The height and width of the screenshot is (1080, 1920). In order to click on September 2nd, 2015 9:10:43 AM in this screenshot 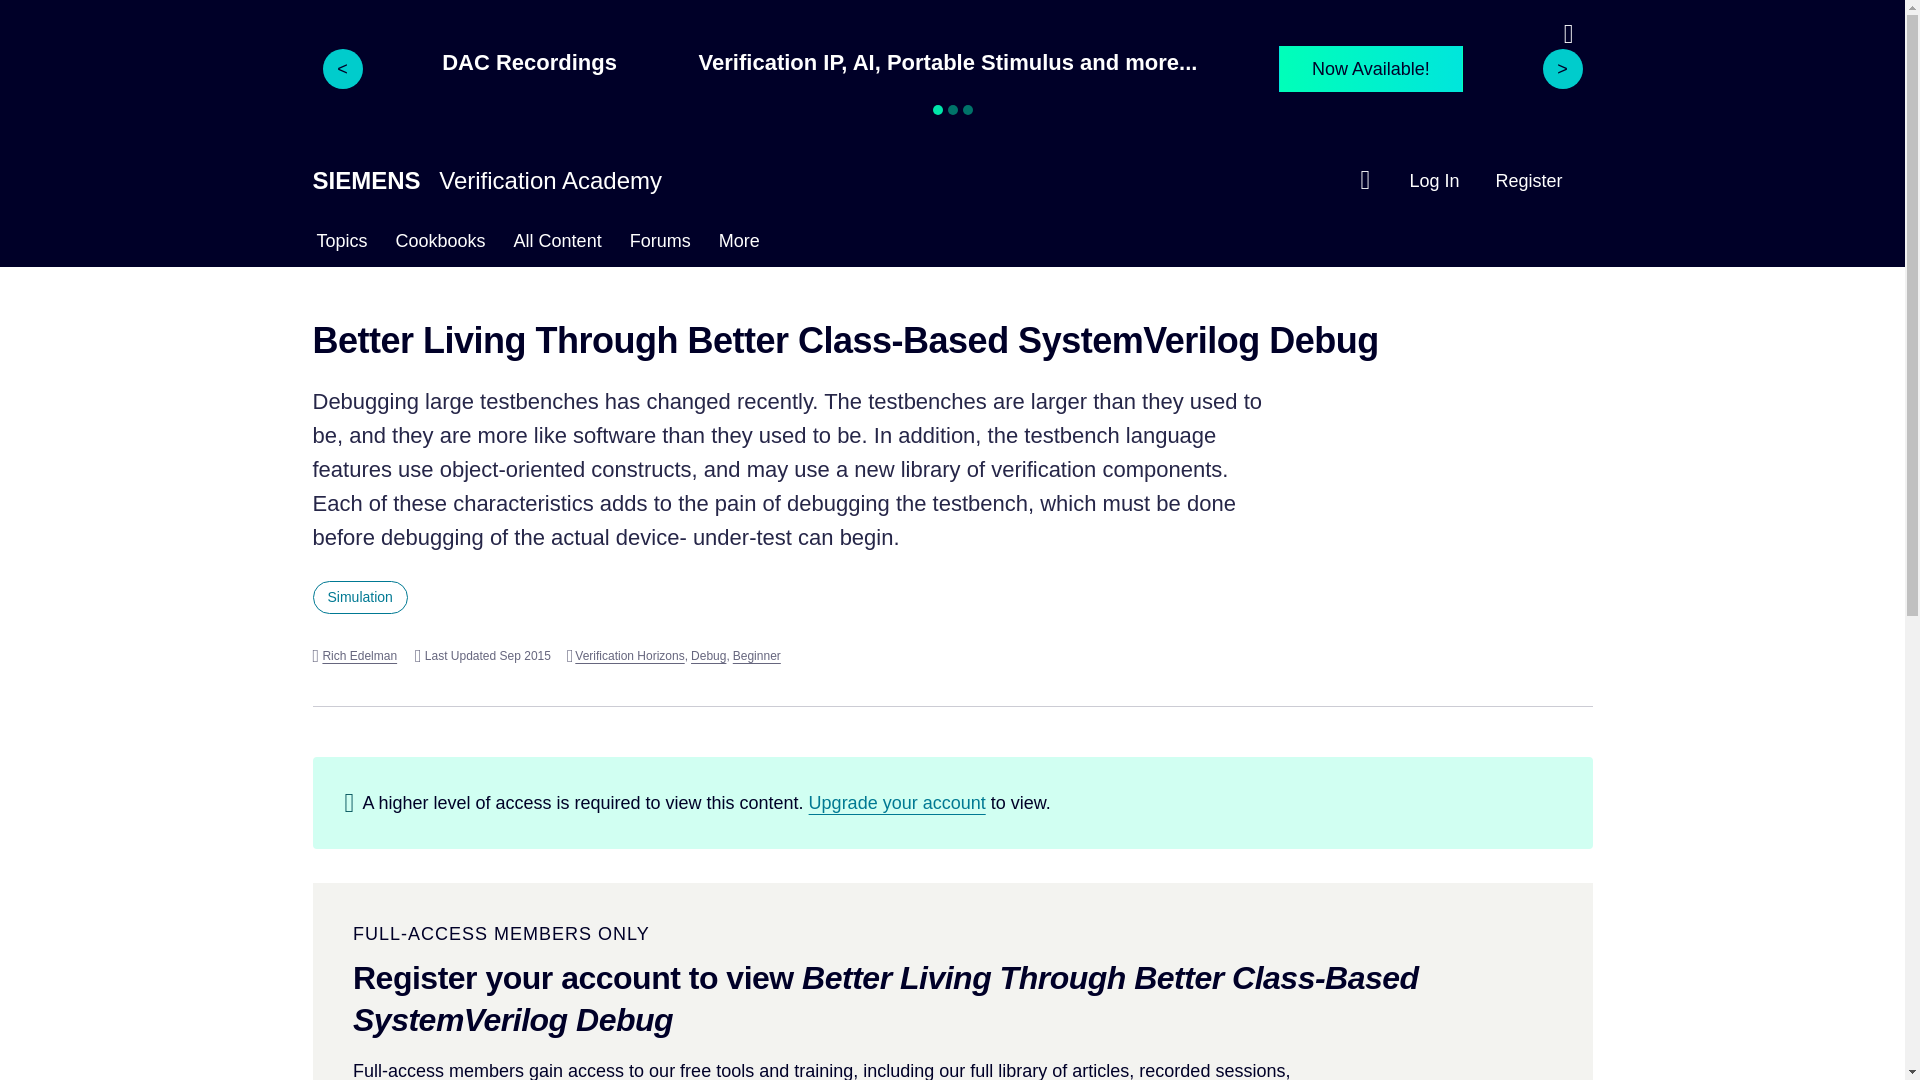, I will do `click(482, 656)`.